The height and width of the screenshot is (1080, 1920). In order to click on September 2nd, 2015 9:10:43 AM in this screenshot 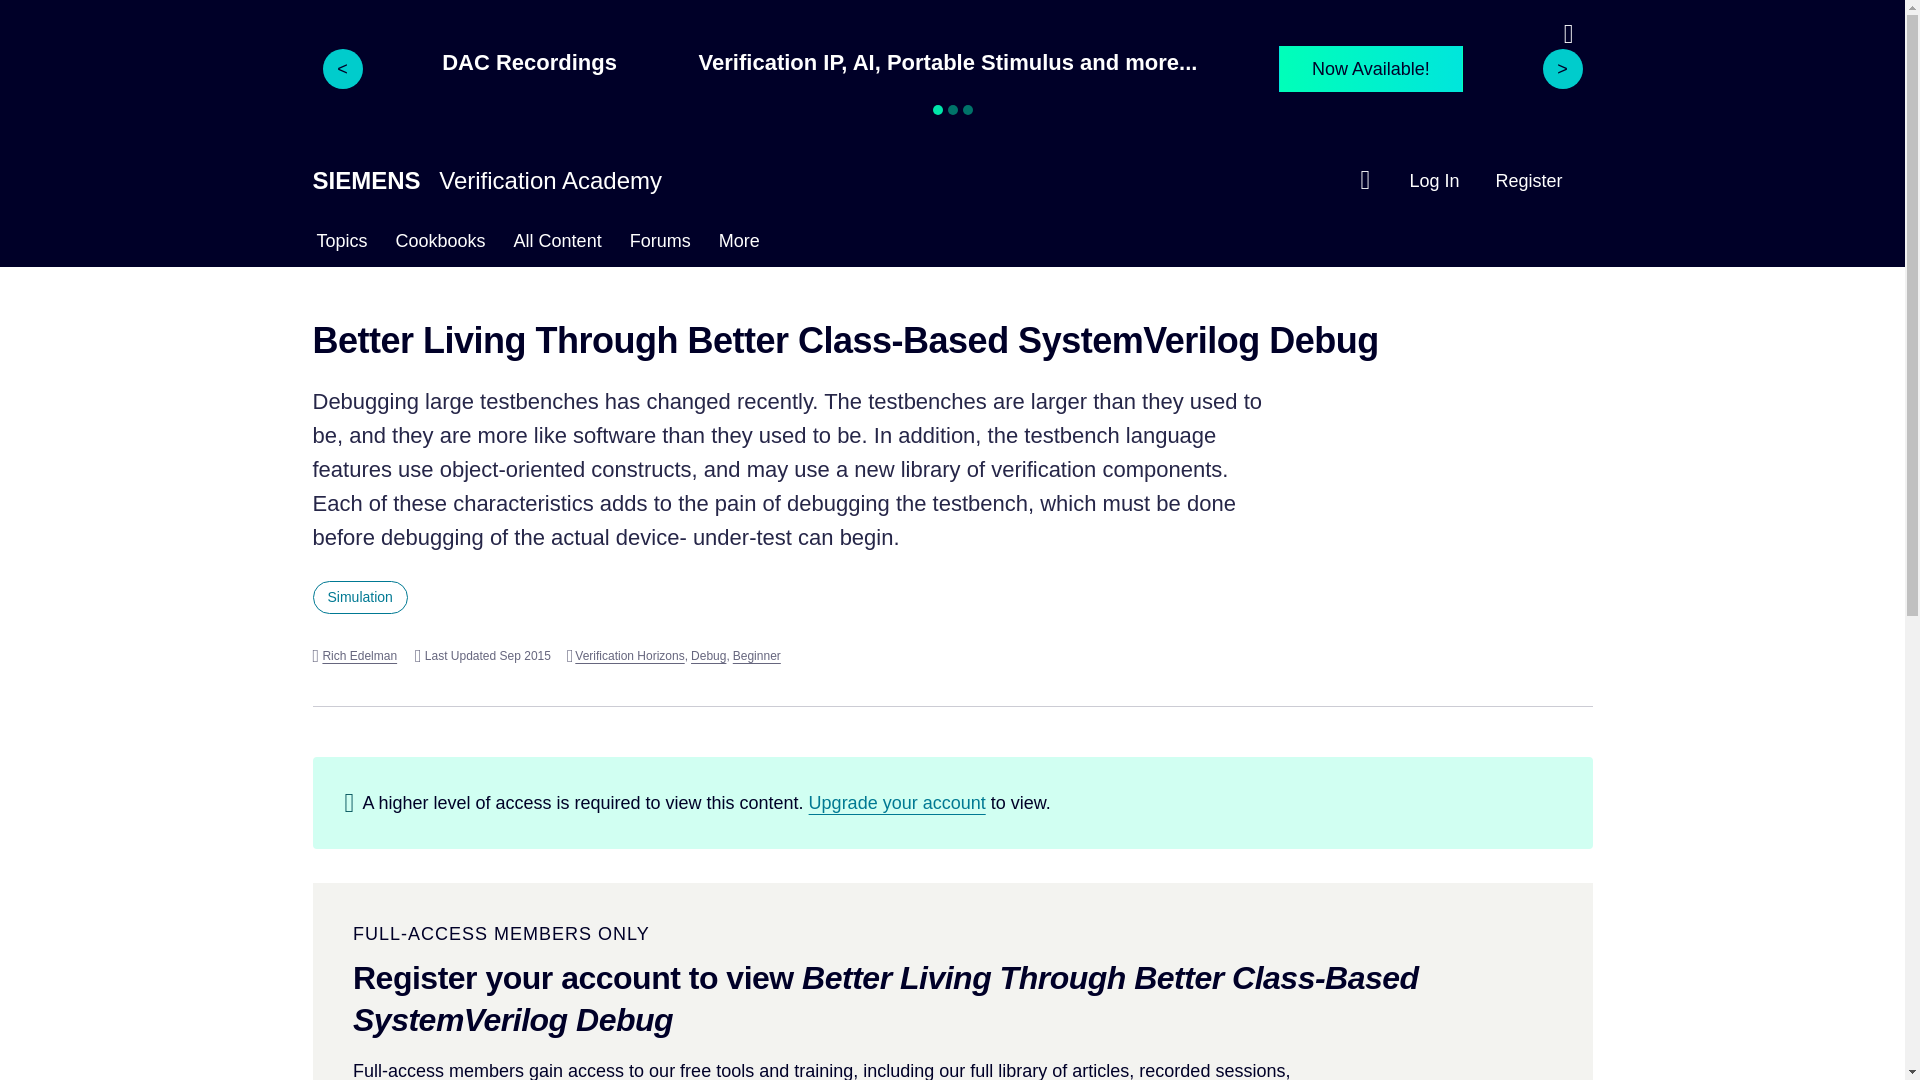, I will do `click(482, 656)`.